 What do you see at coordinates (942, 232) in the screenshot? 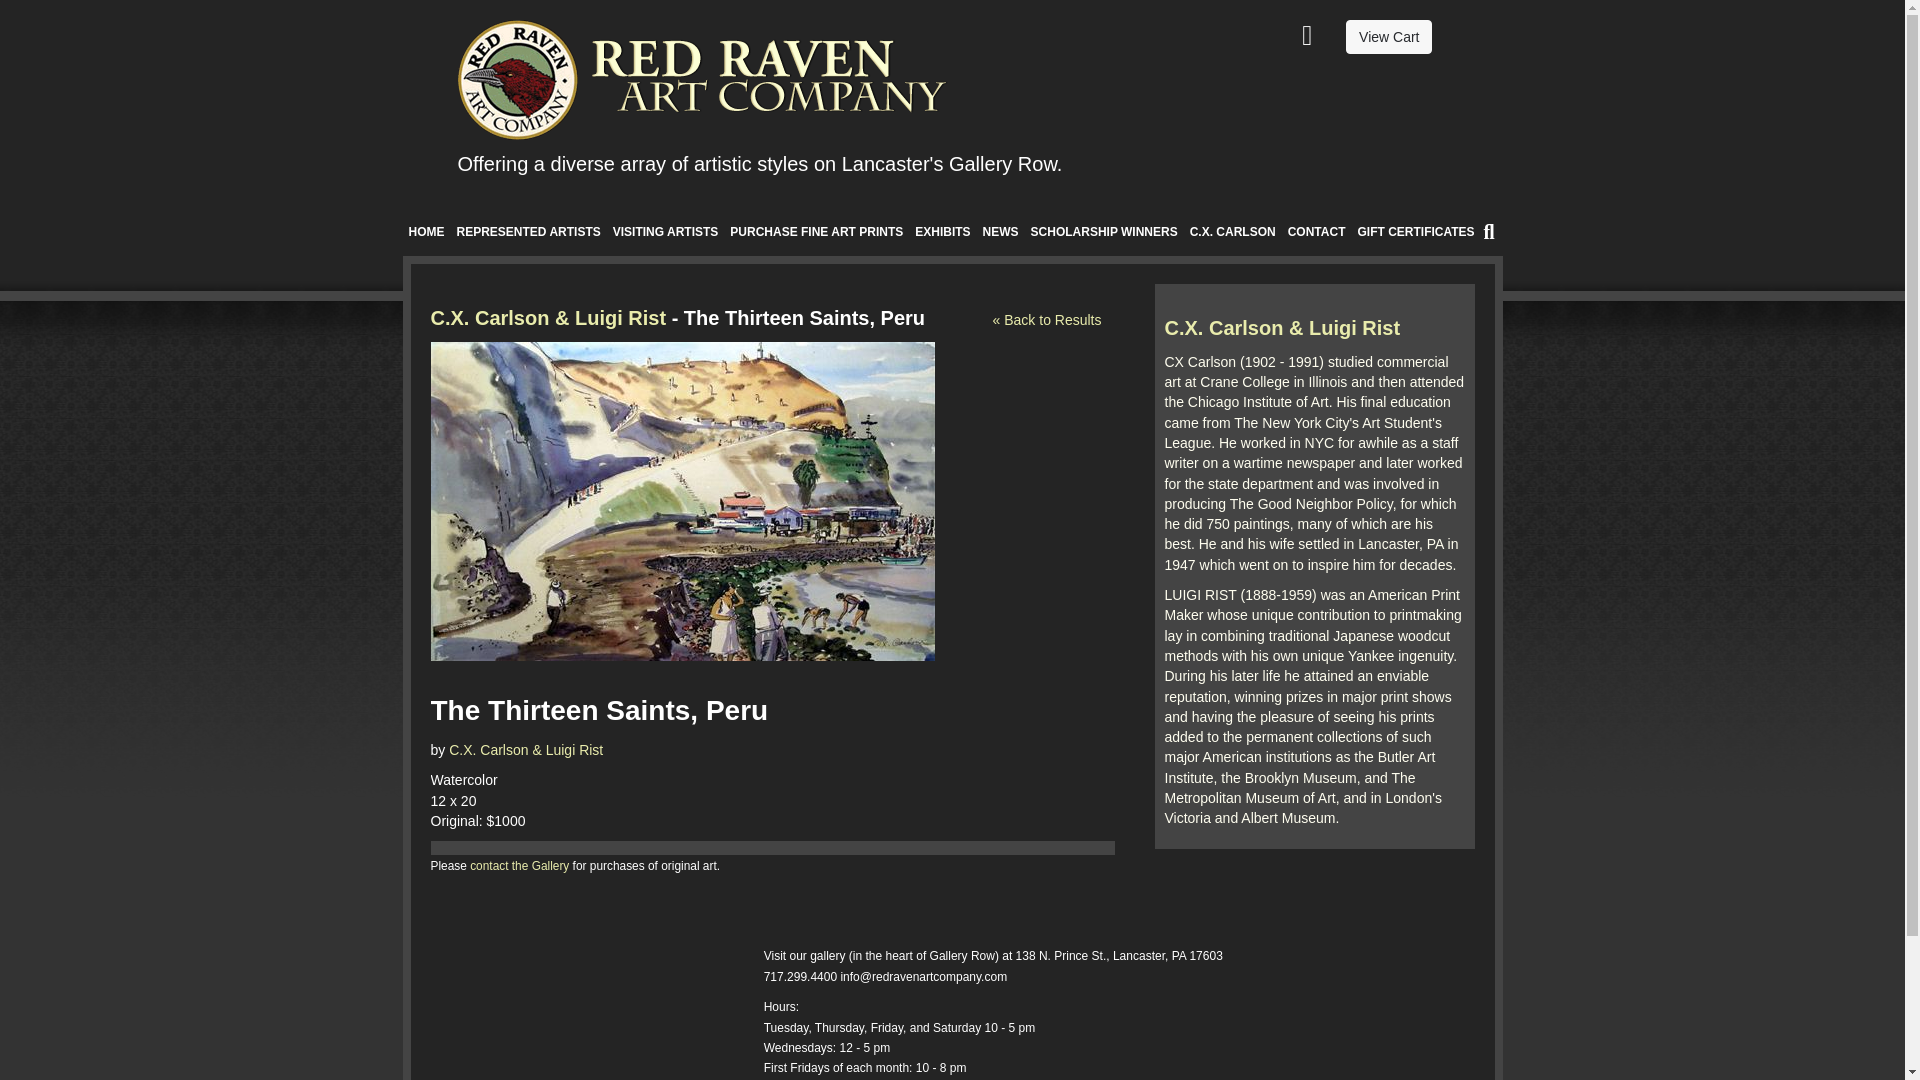
I see `EXHIBITS` at bounding box center [942, 232].